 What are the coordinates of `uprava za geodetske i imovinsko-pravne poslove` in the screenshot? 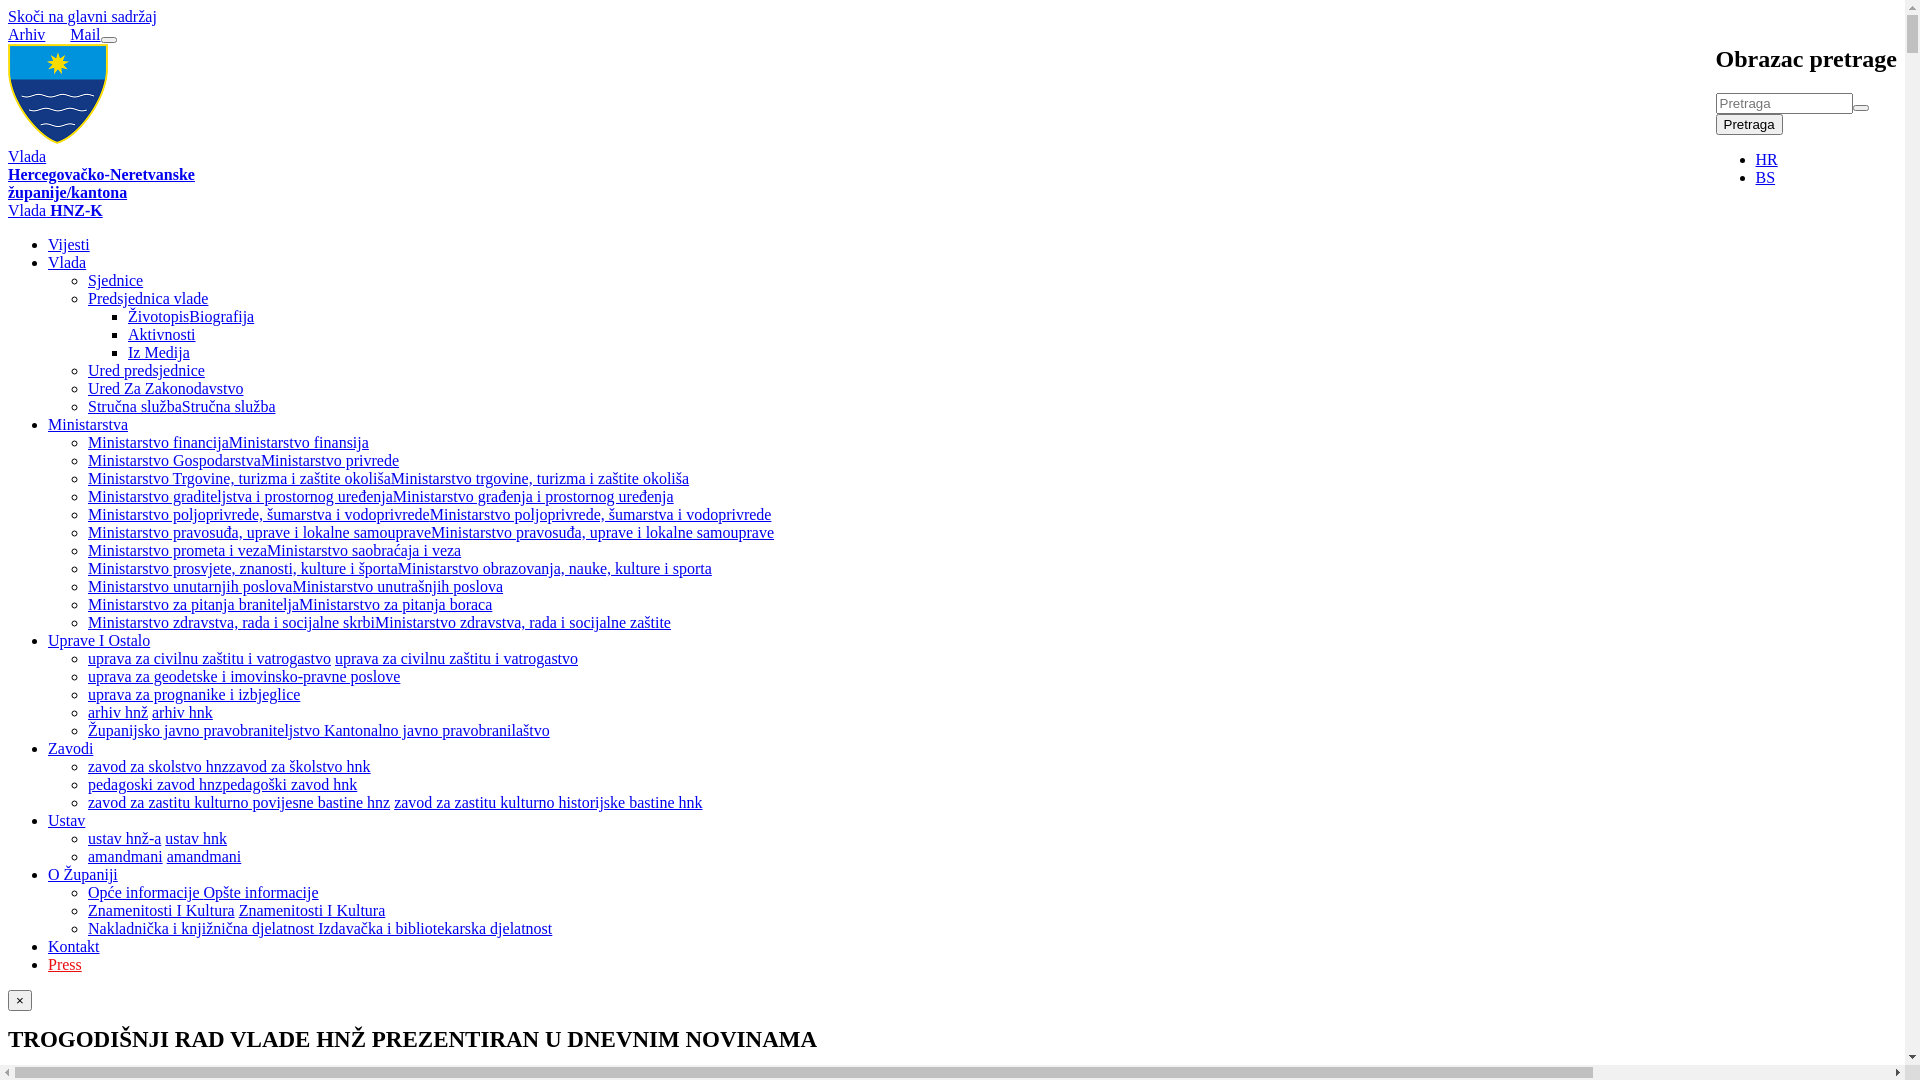 It's located at (244, 676).